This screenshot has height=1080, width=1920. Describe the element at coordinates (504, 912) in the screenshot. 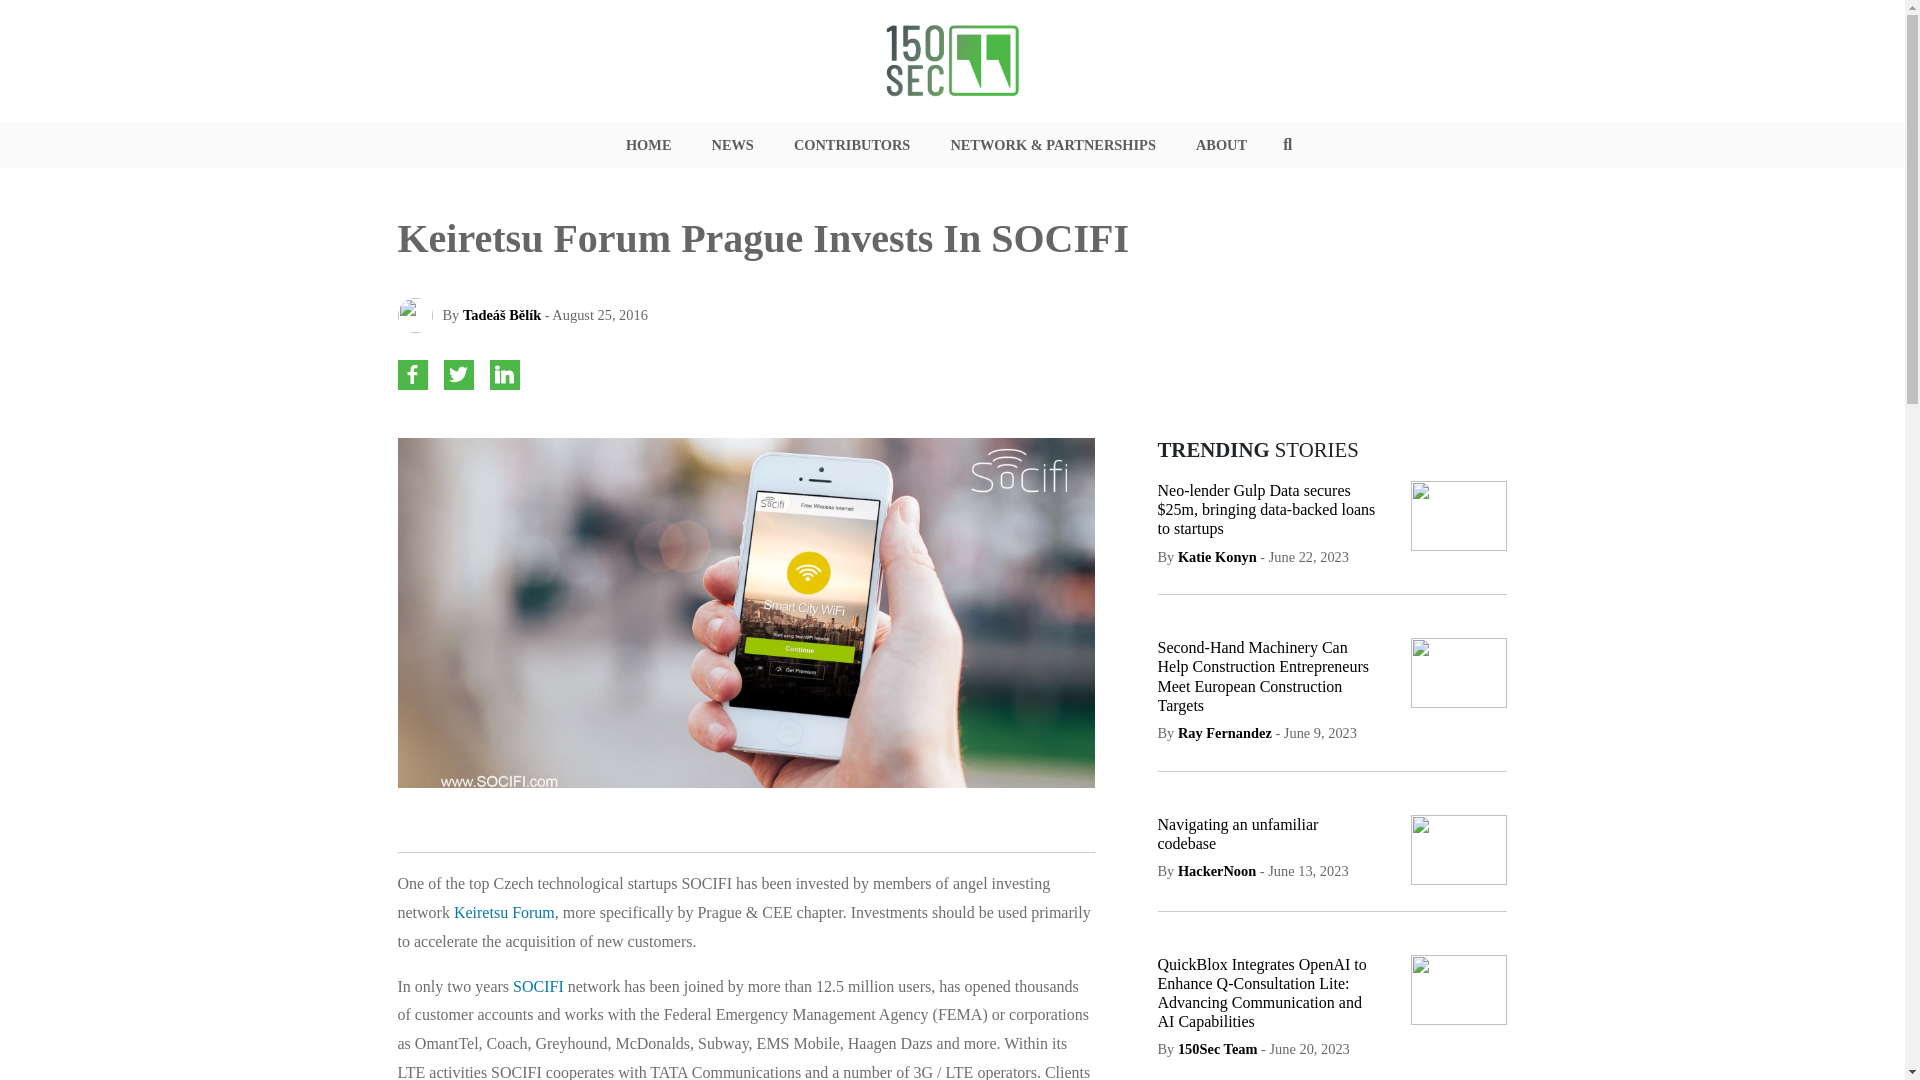

I see `Keiretsu Forum` at that location.